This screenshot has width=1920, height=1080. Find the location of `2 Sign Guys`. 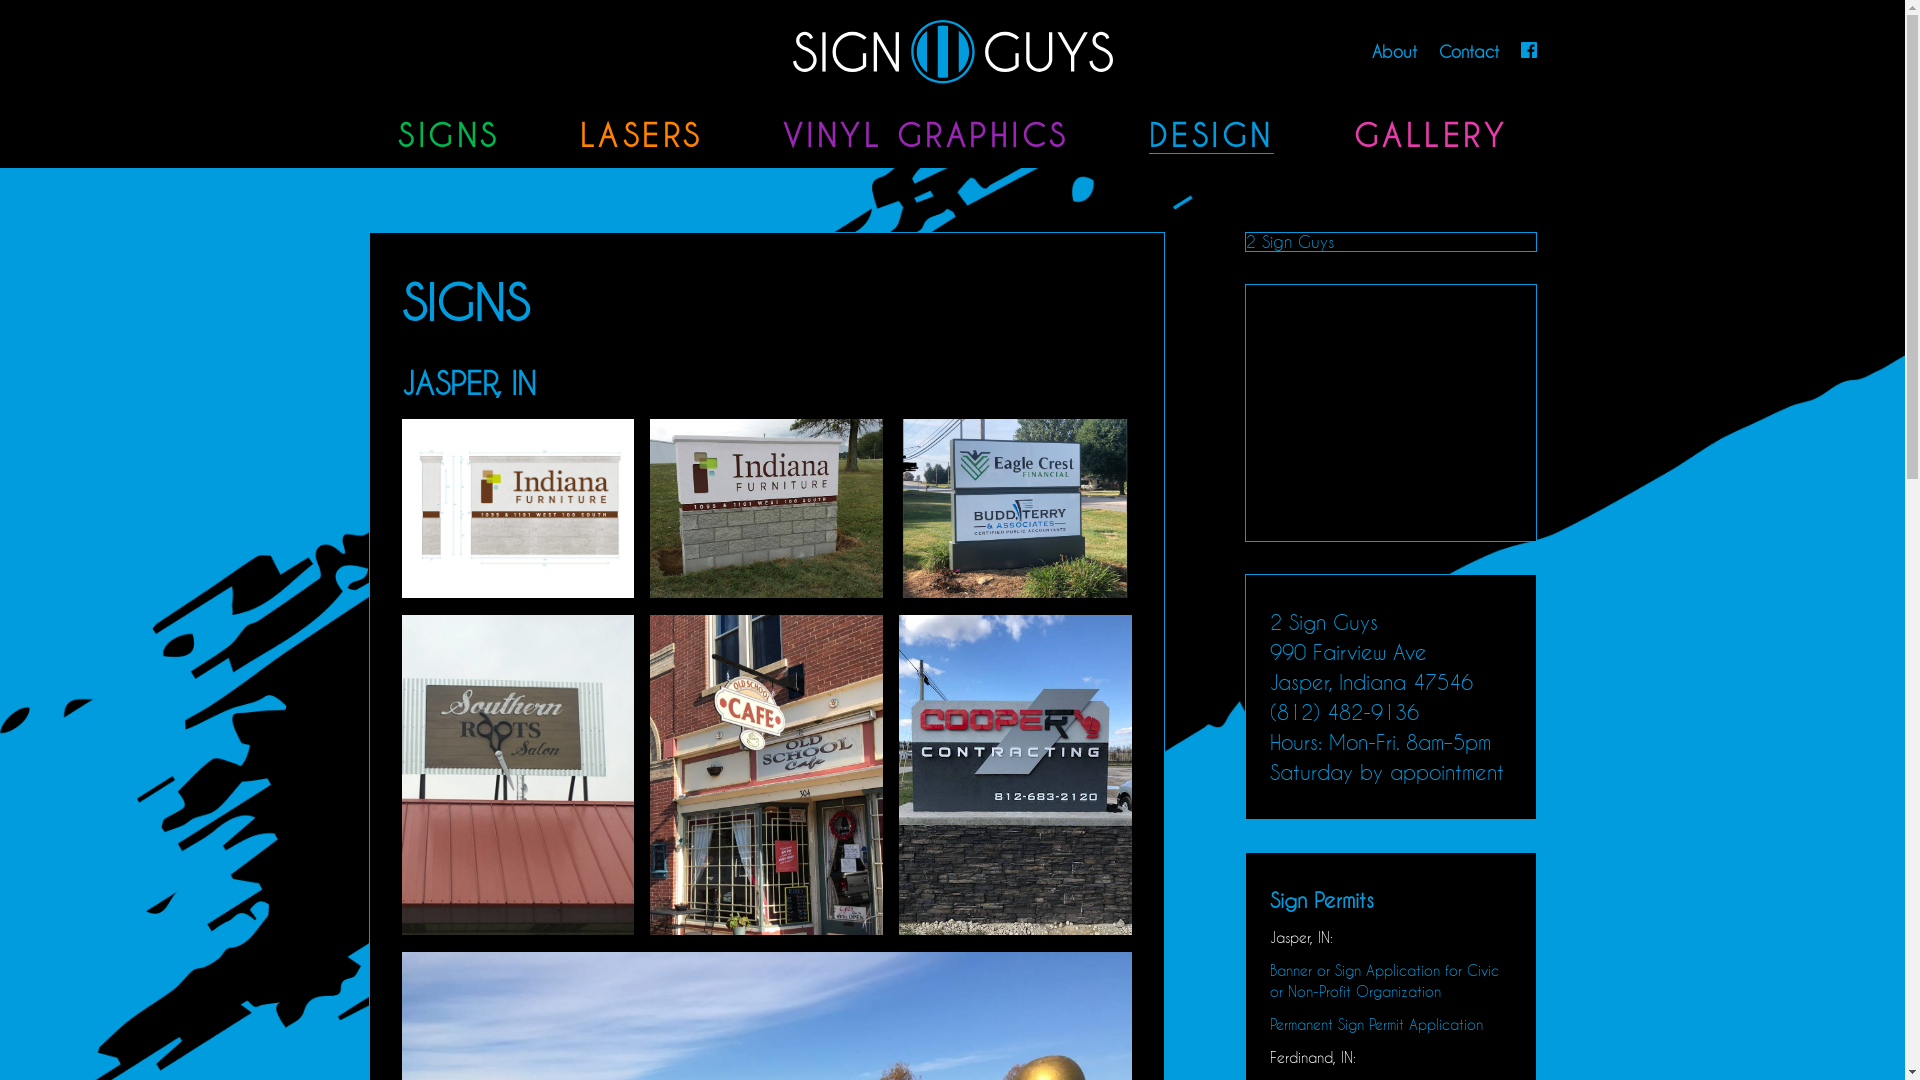

2 Sign Guys is located at coordinates (1290, 242).